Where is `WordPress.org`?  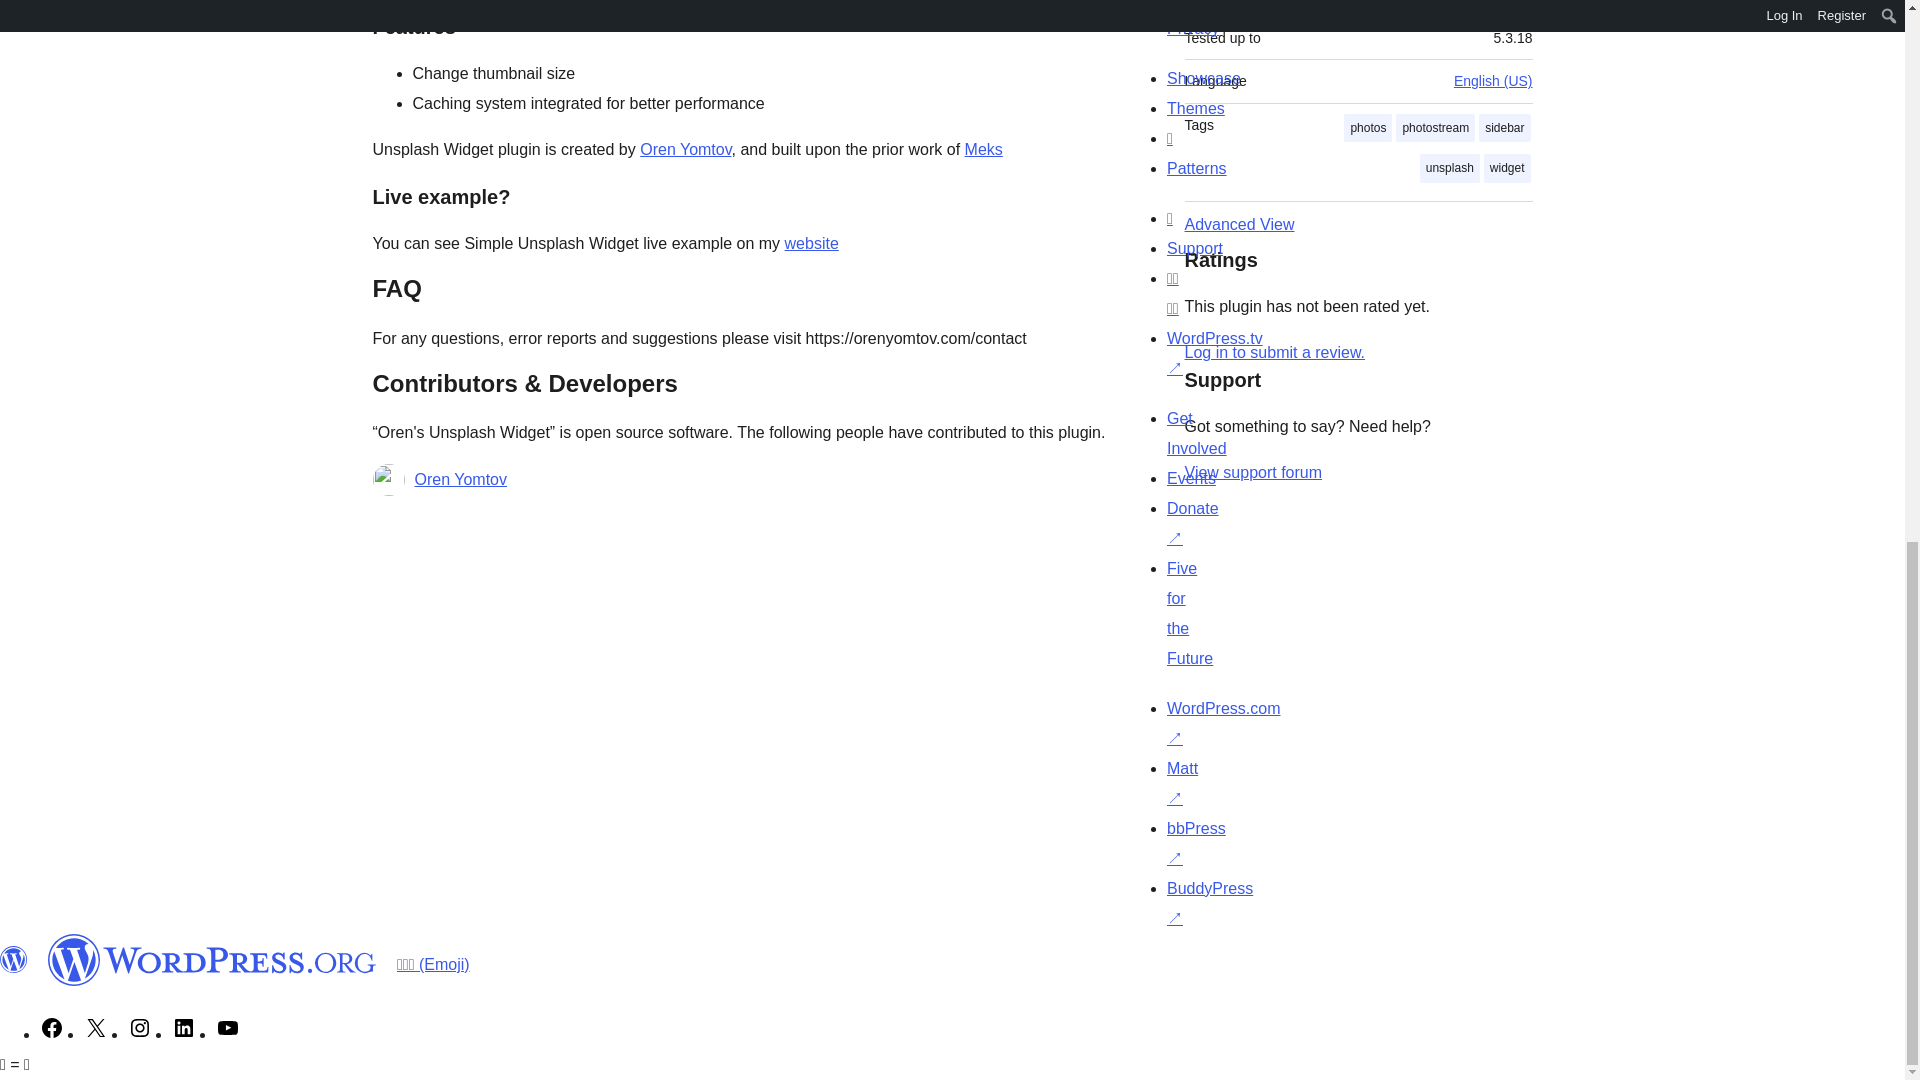
WordPress.org is located at coordinates (212, 960).